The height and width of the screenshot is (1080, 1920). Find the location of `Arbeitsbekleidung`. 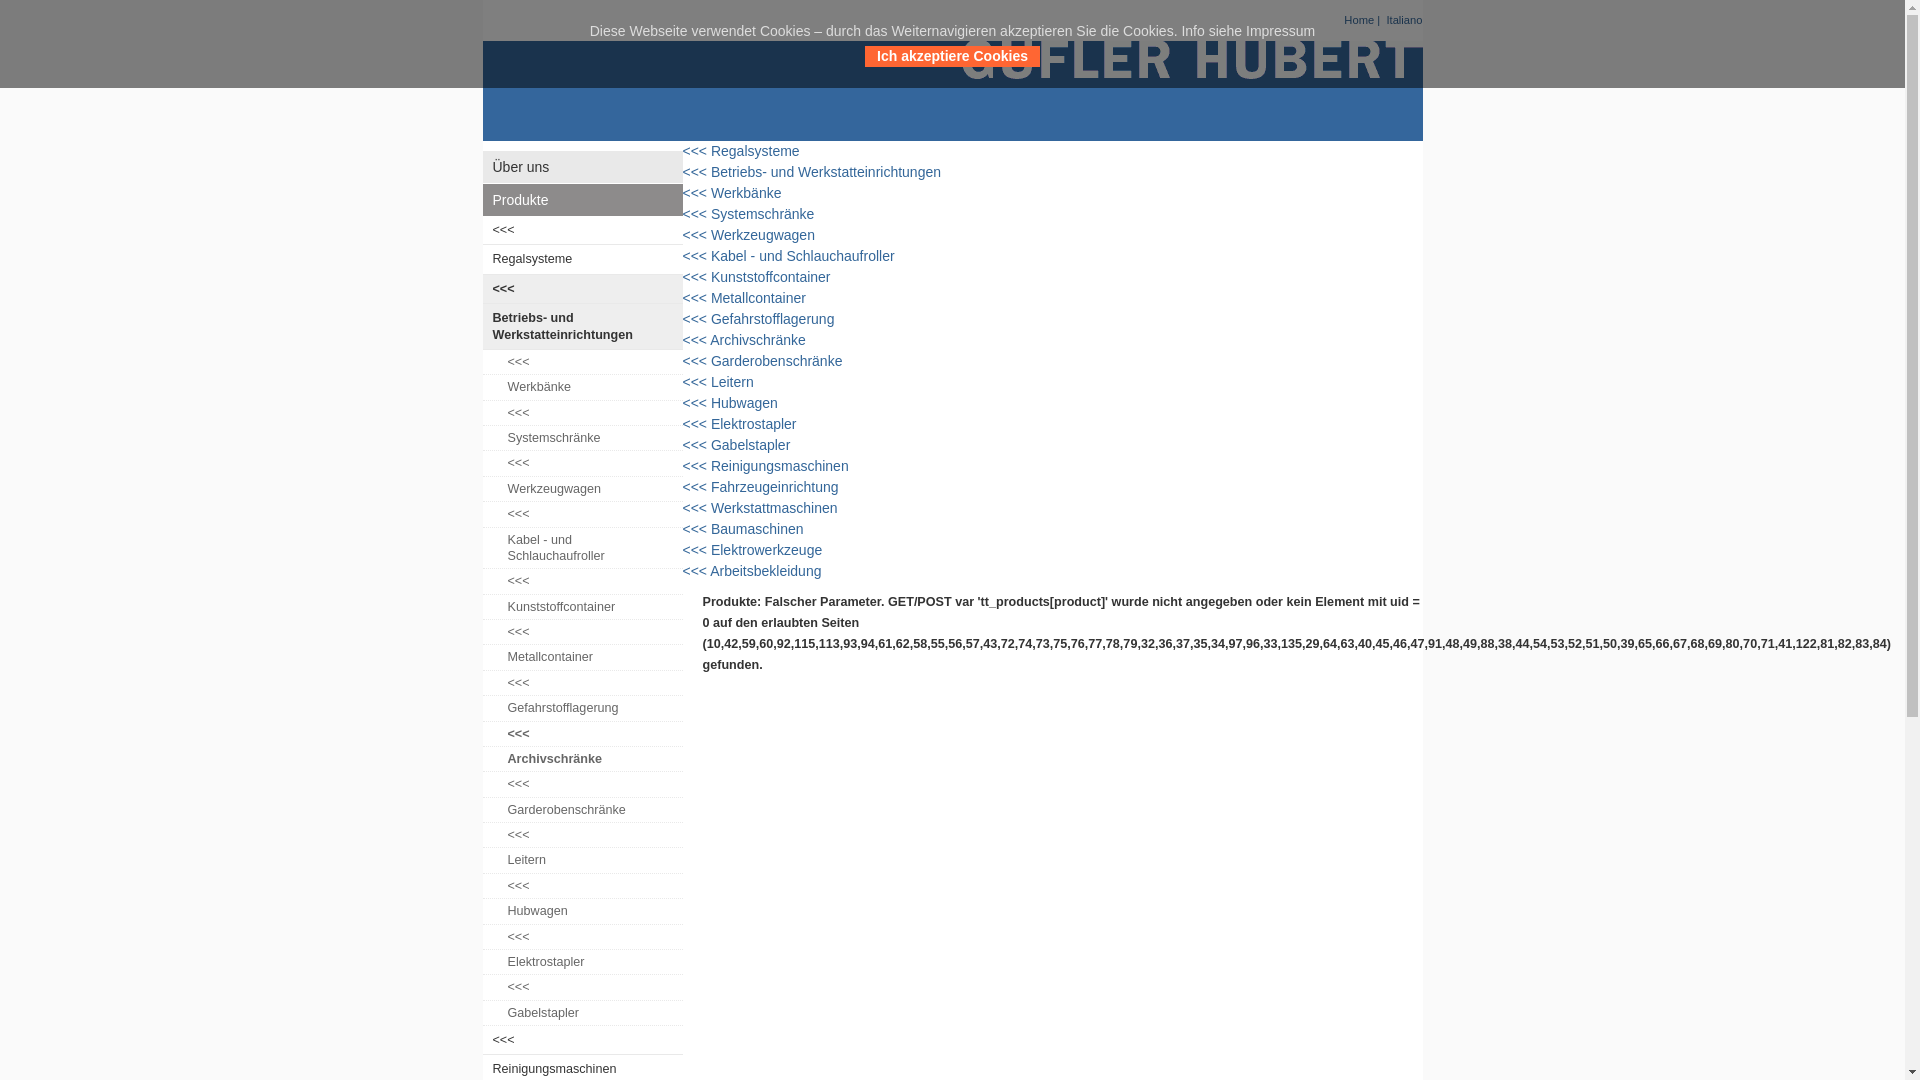

Arbeitsbekleidung is located at coordinates (766, 571).